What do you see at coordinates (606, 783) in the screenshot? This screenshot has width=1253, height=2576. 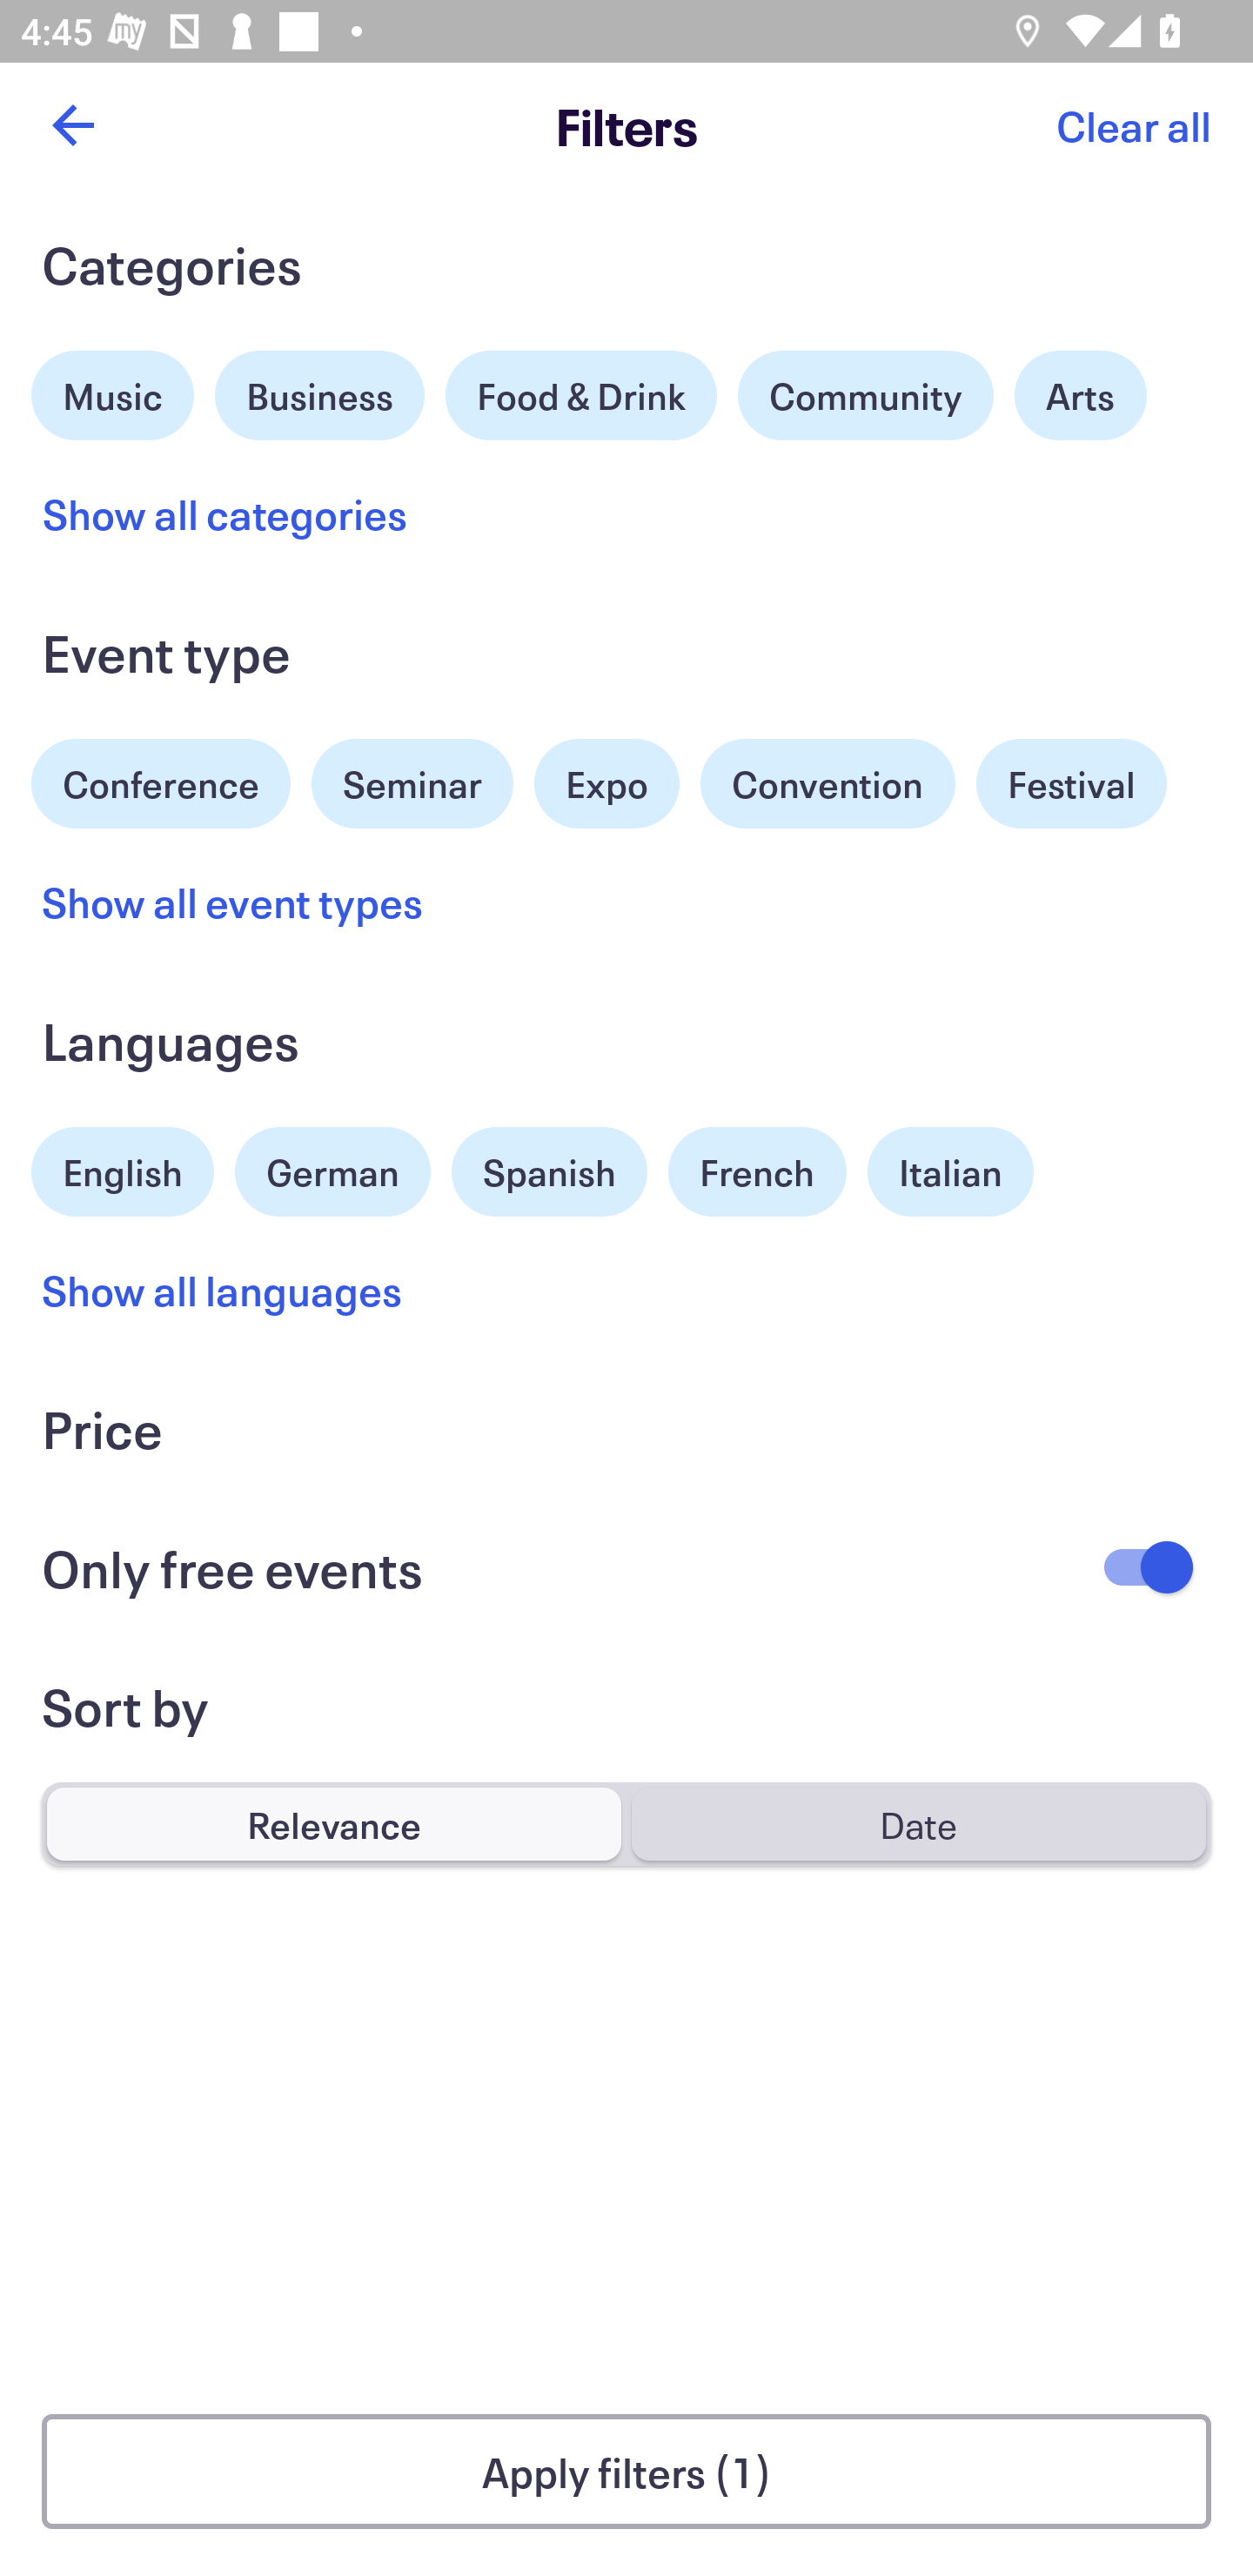 I see `Expo` at bounding box center [606, 783].